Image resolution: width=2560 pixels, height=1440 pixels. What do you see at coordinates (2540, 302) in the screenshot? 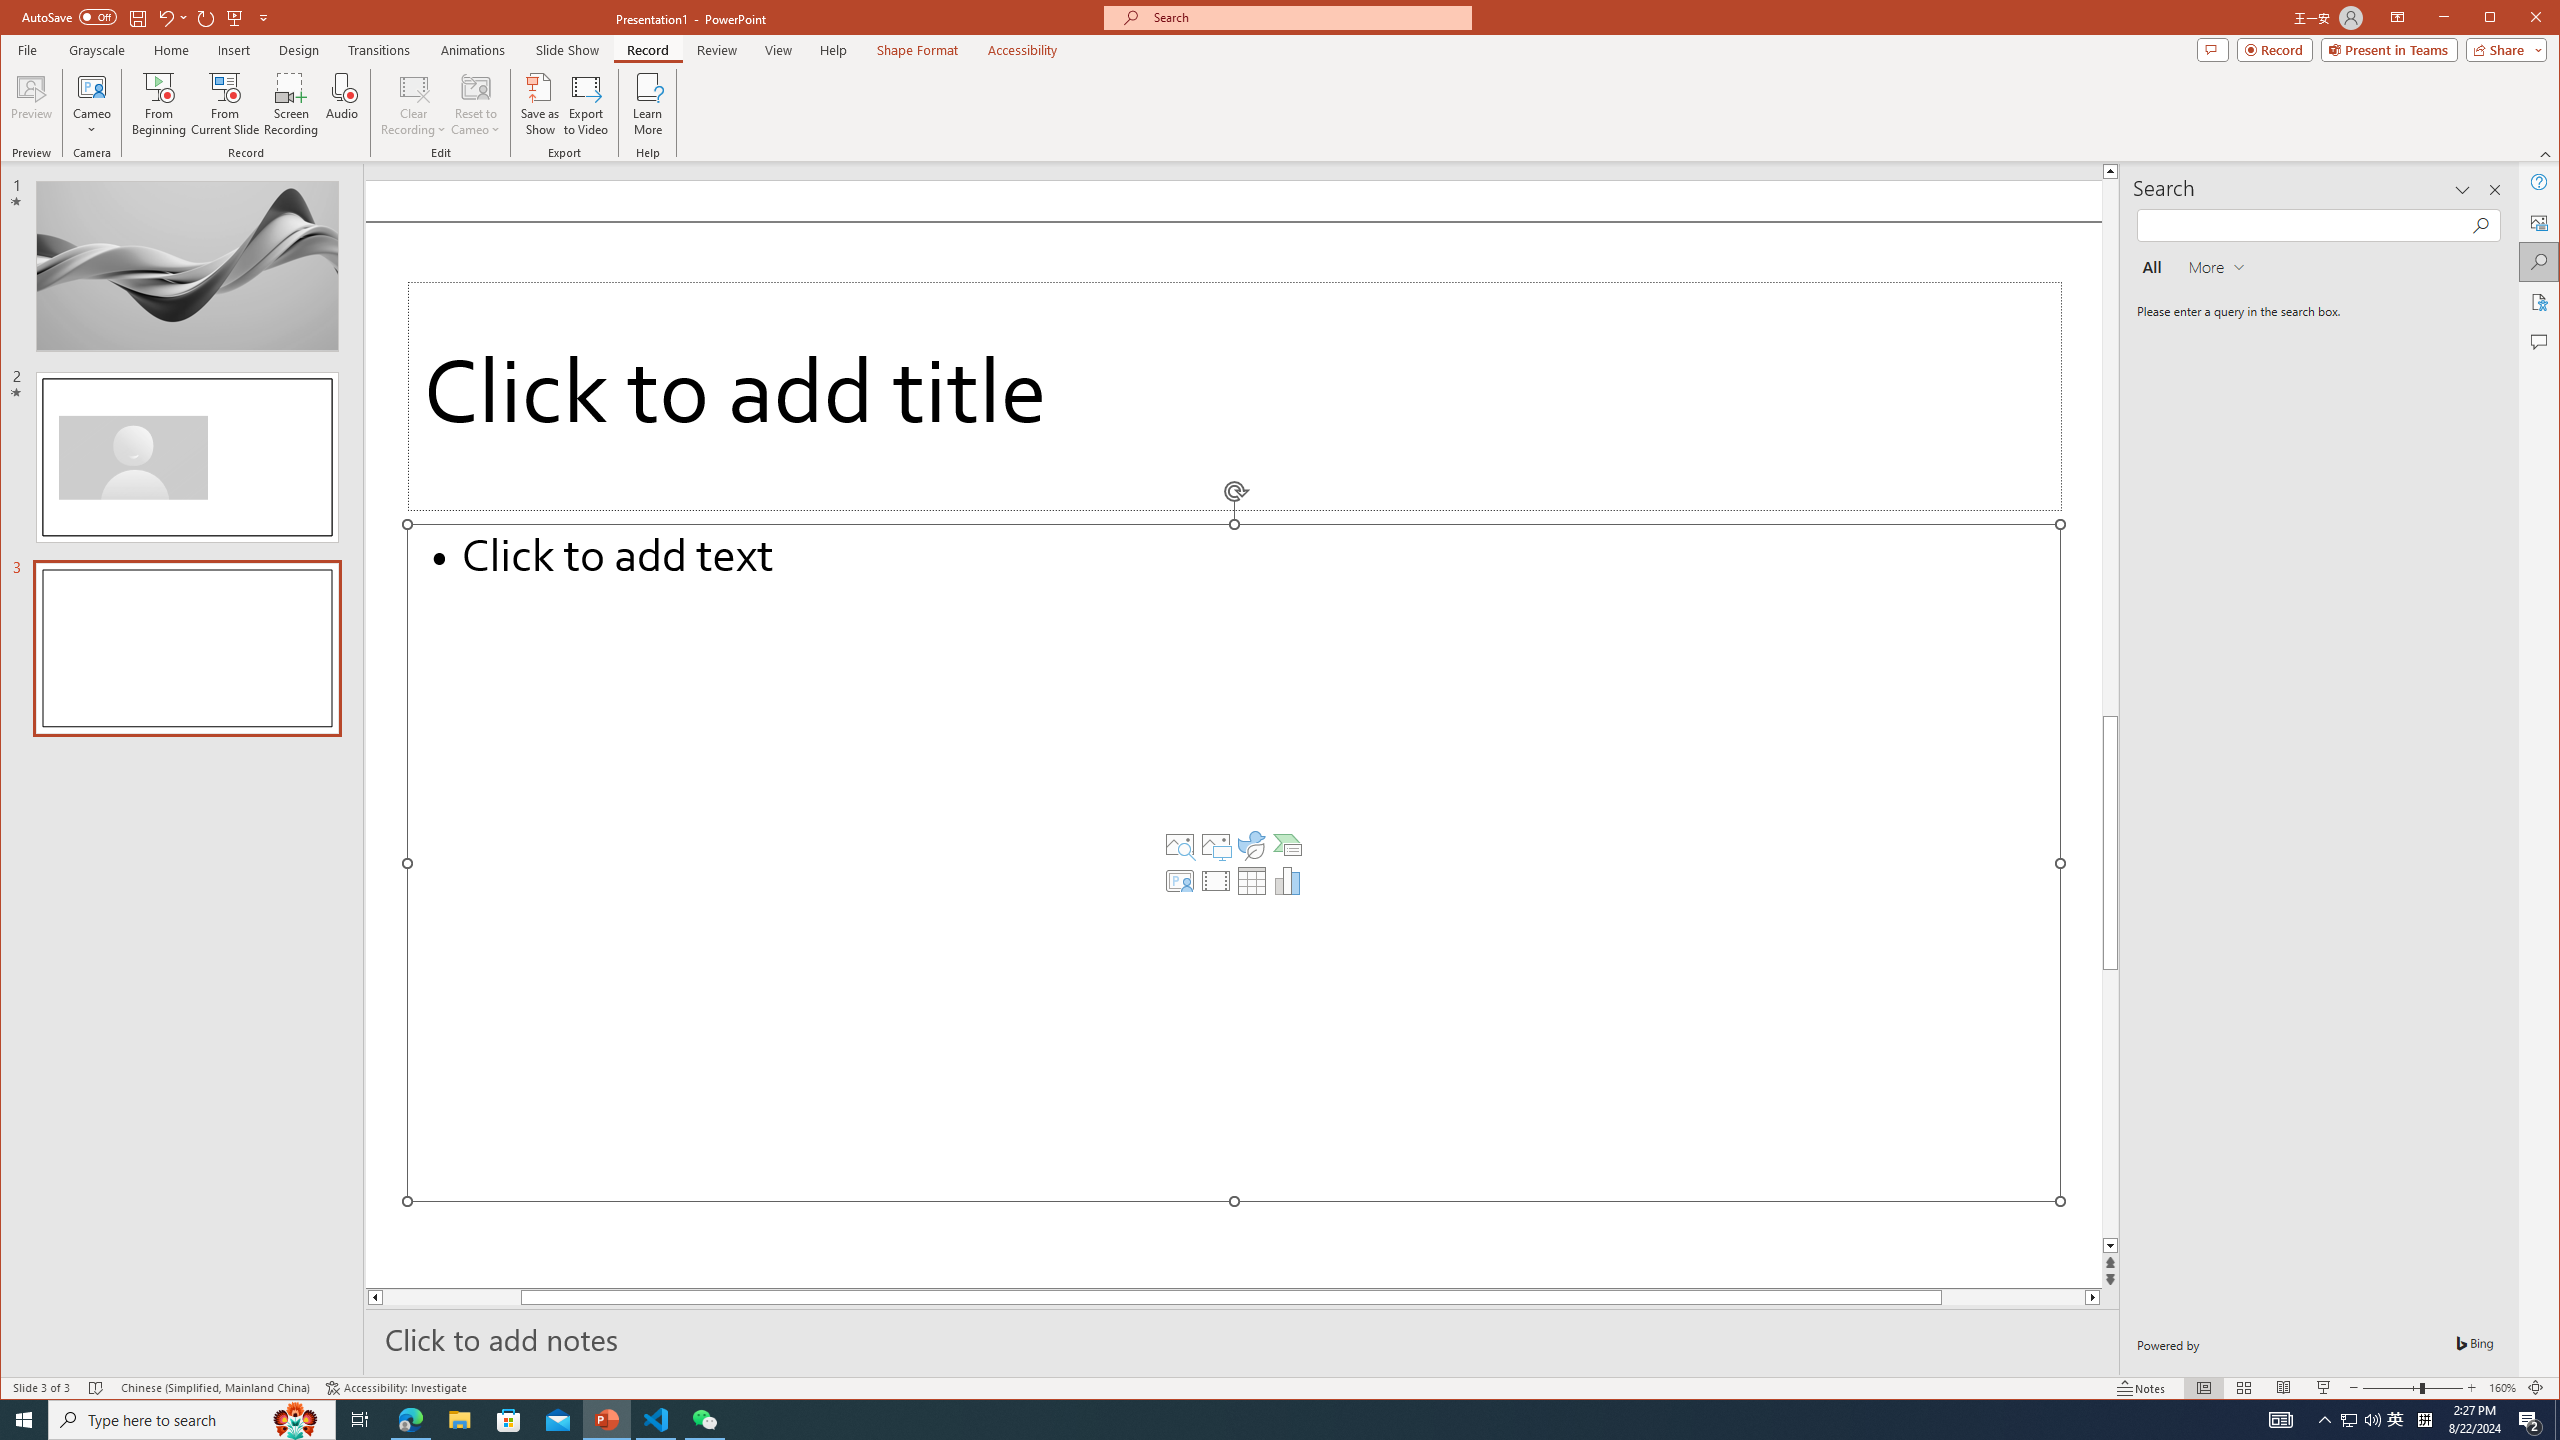
I see `Accessibility` at bounding box center [2540, 302].